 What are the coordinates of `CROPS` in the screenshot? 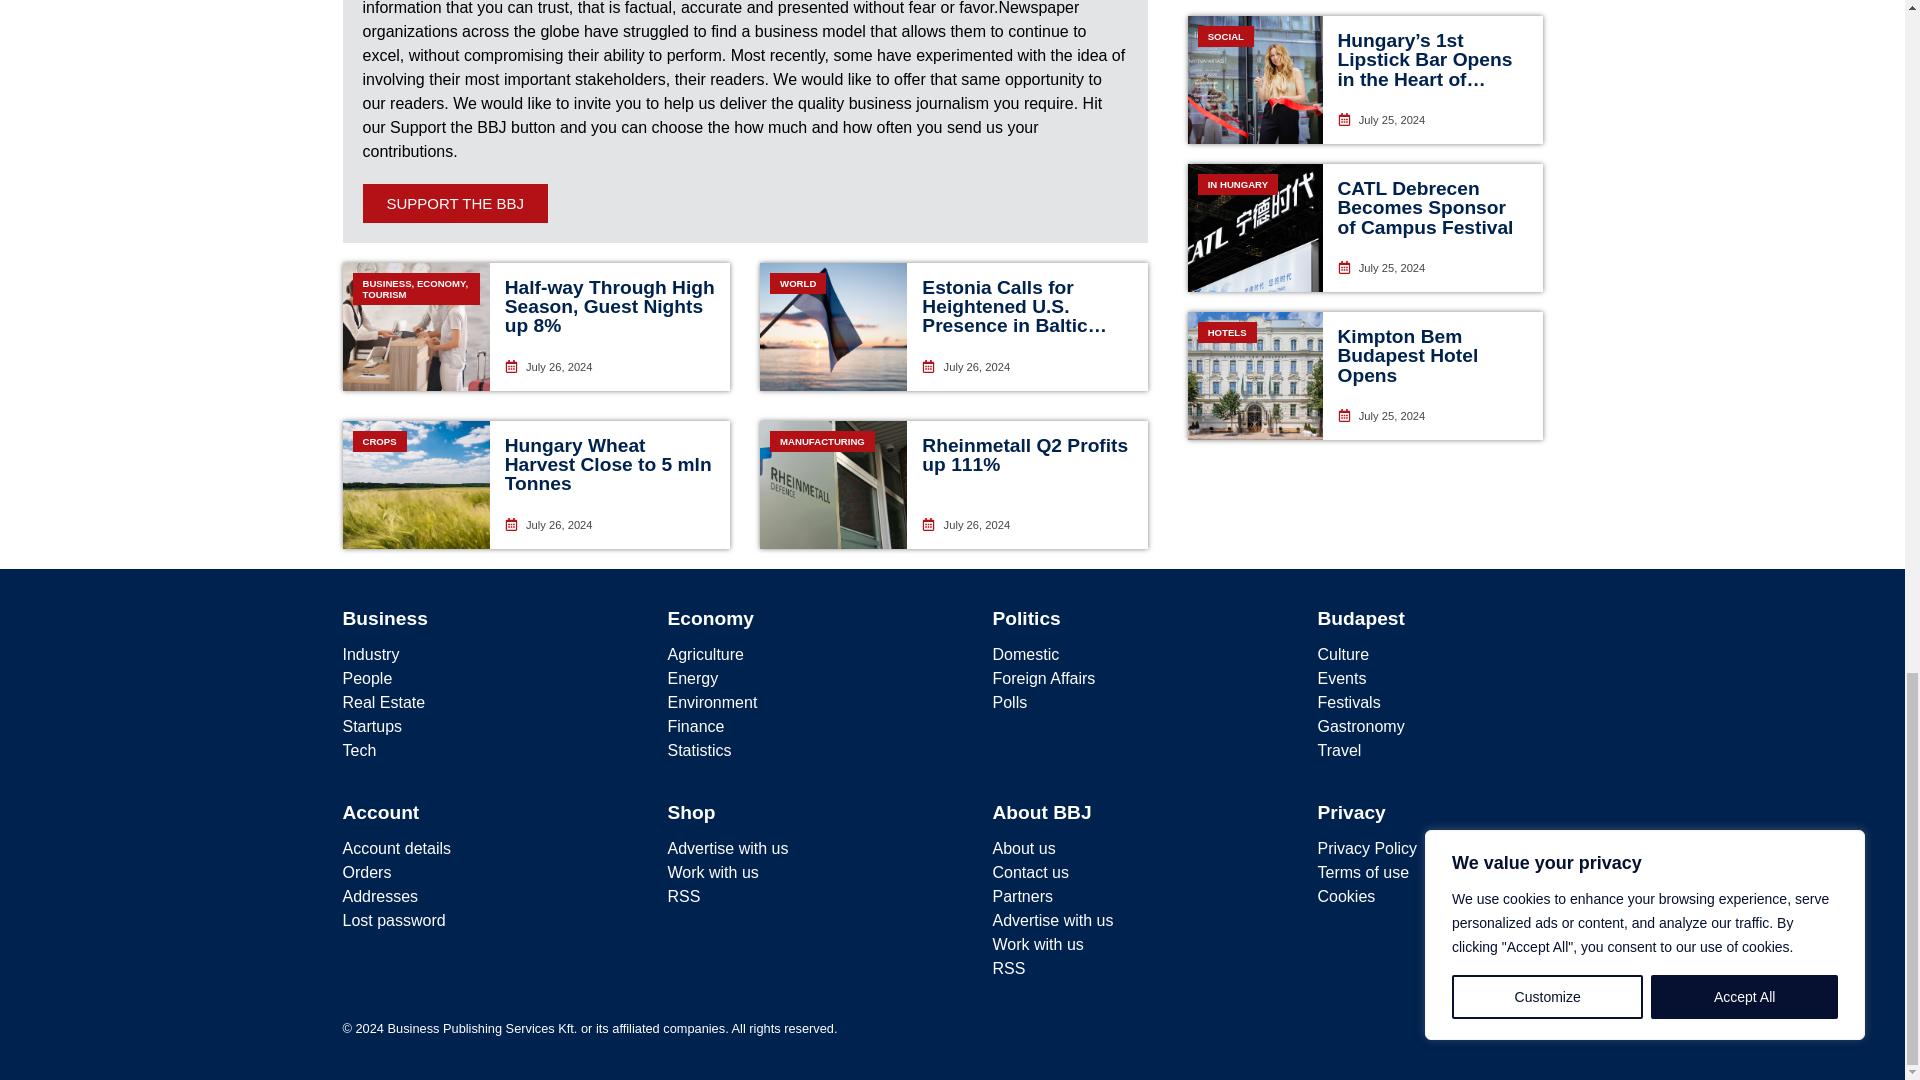 It's located at (415, 484).